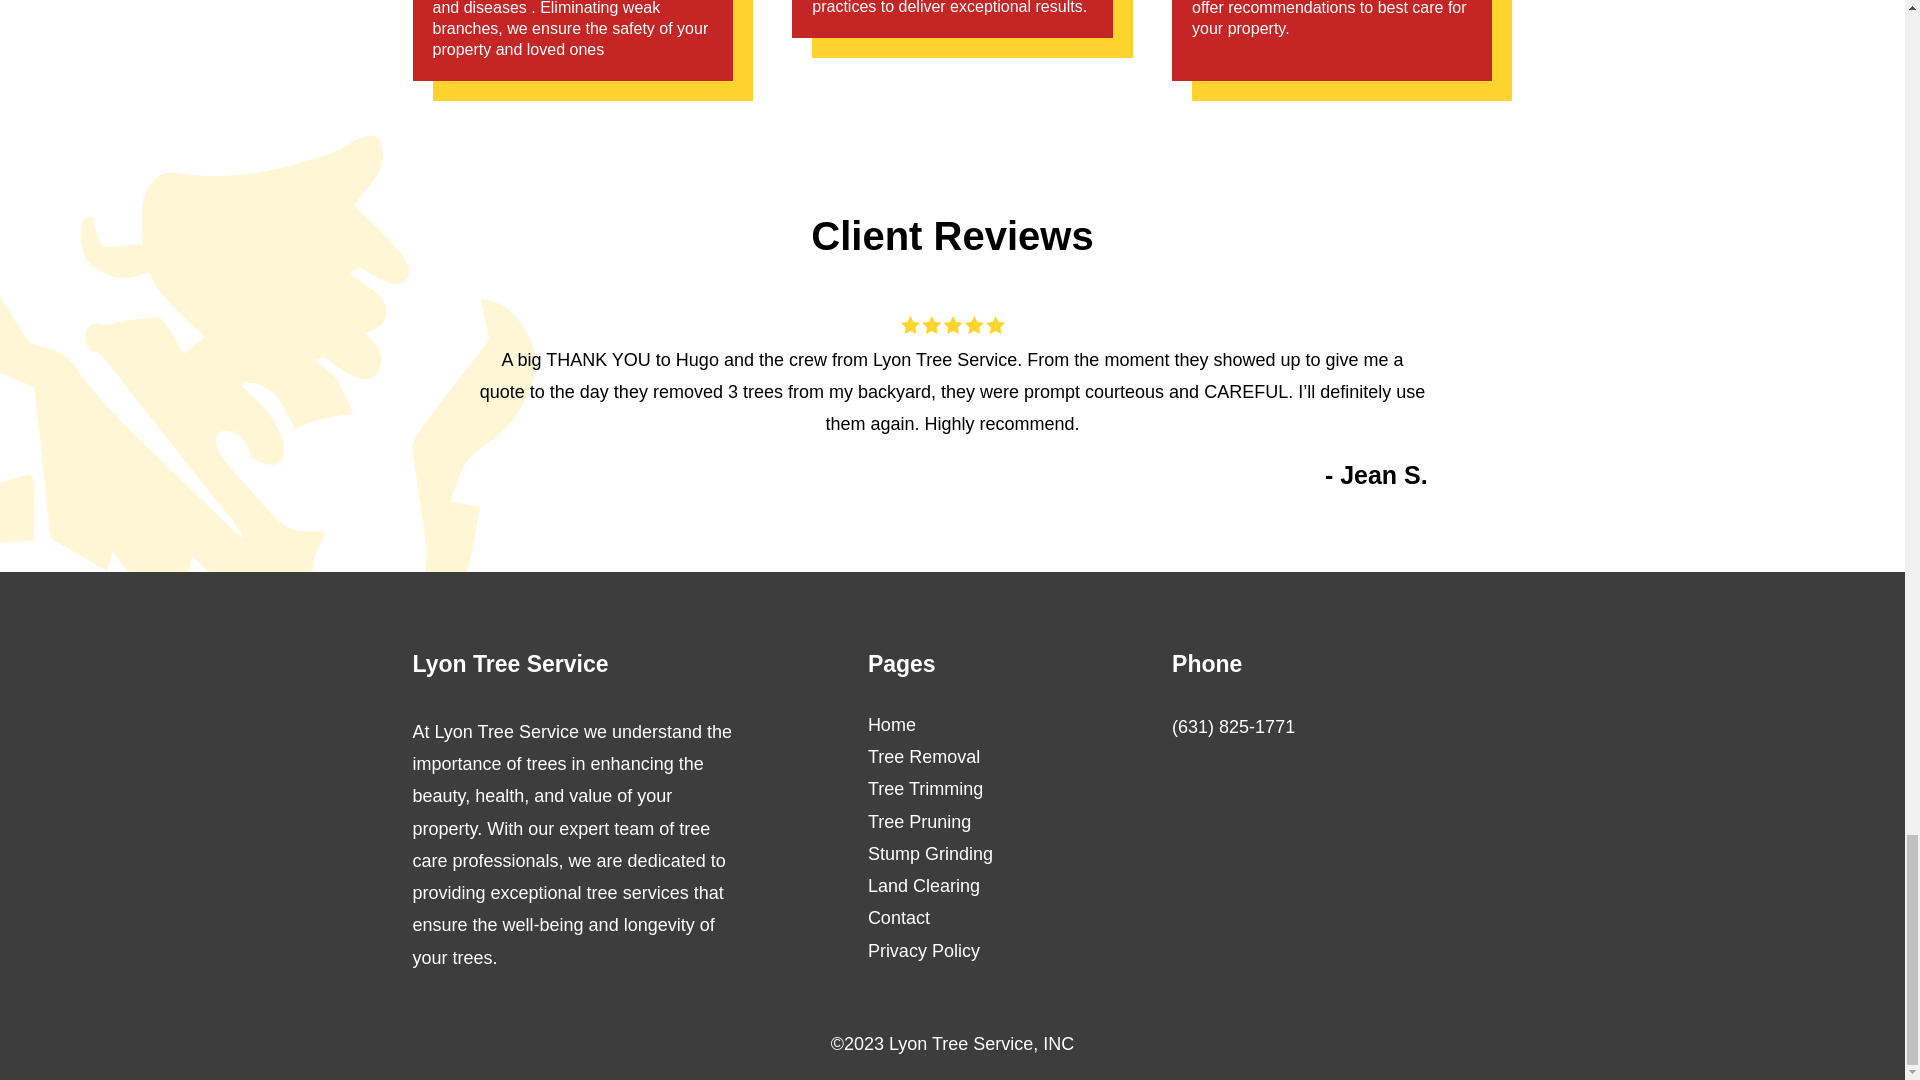 Image resolution: width=1920 pixels, height=1080 pixels. Describe the element at coordinates (919, 822) in the screenshot. I see `Tree Pruning` at that location.